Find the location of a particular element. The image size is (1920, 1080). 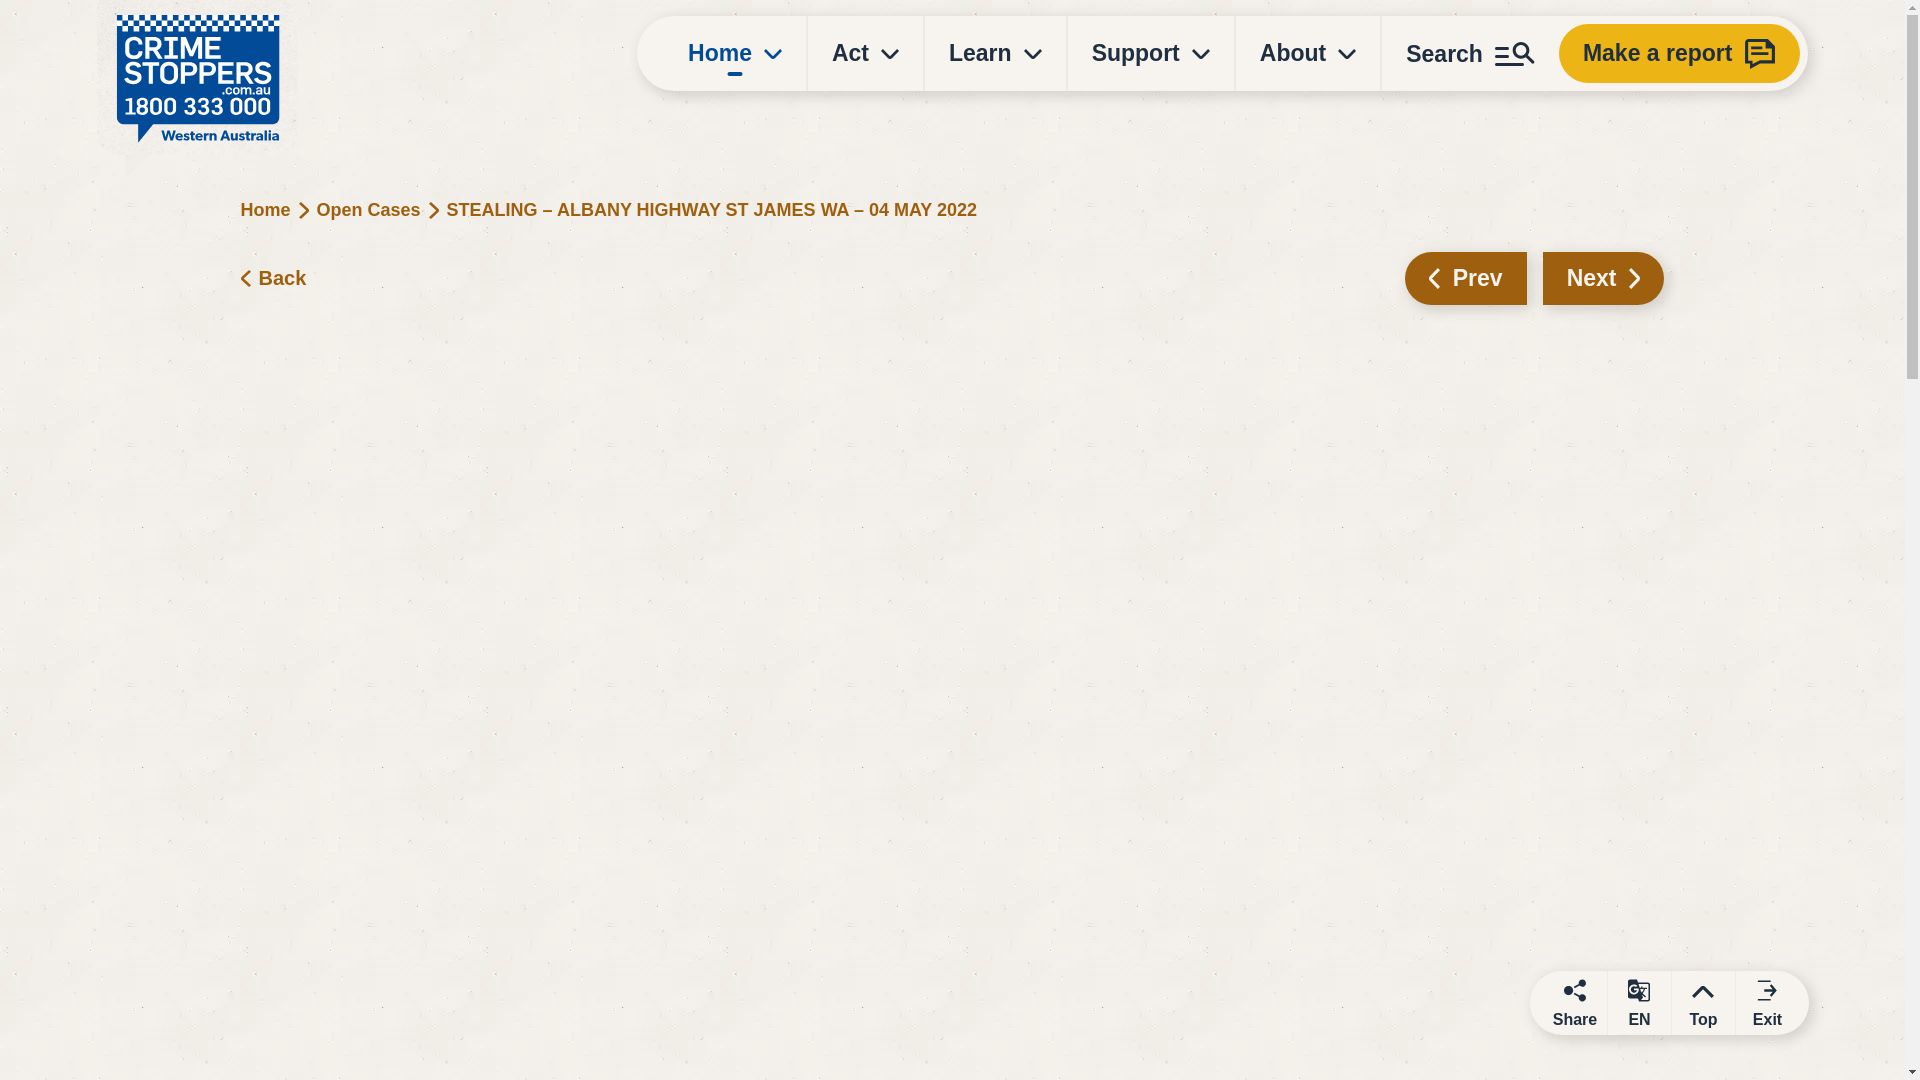

Home is located at coordinates (735, 53).